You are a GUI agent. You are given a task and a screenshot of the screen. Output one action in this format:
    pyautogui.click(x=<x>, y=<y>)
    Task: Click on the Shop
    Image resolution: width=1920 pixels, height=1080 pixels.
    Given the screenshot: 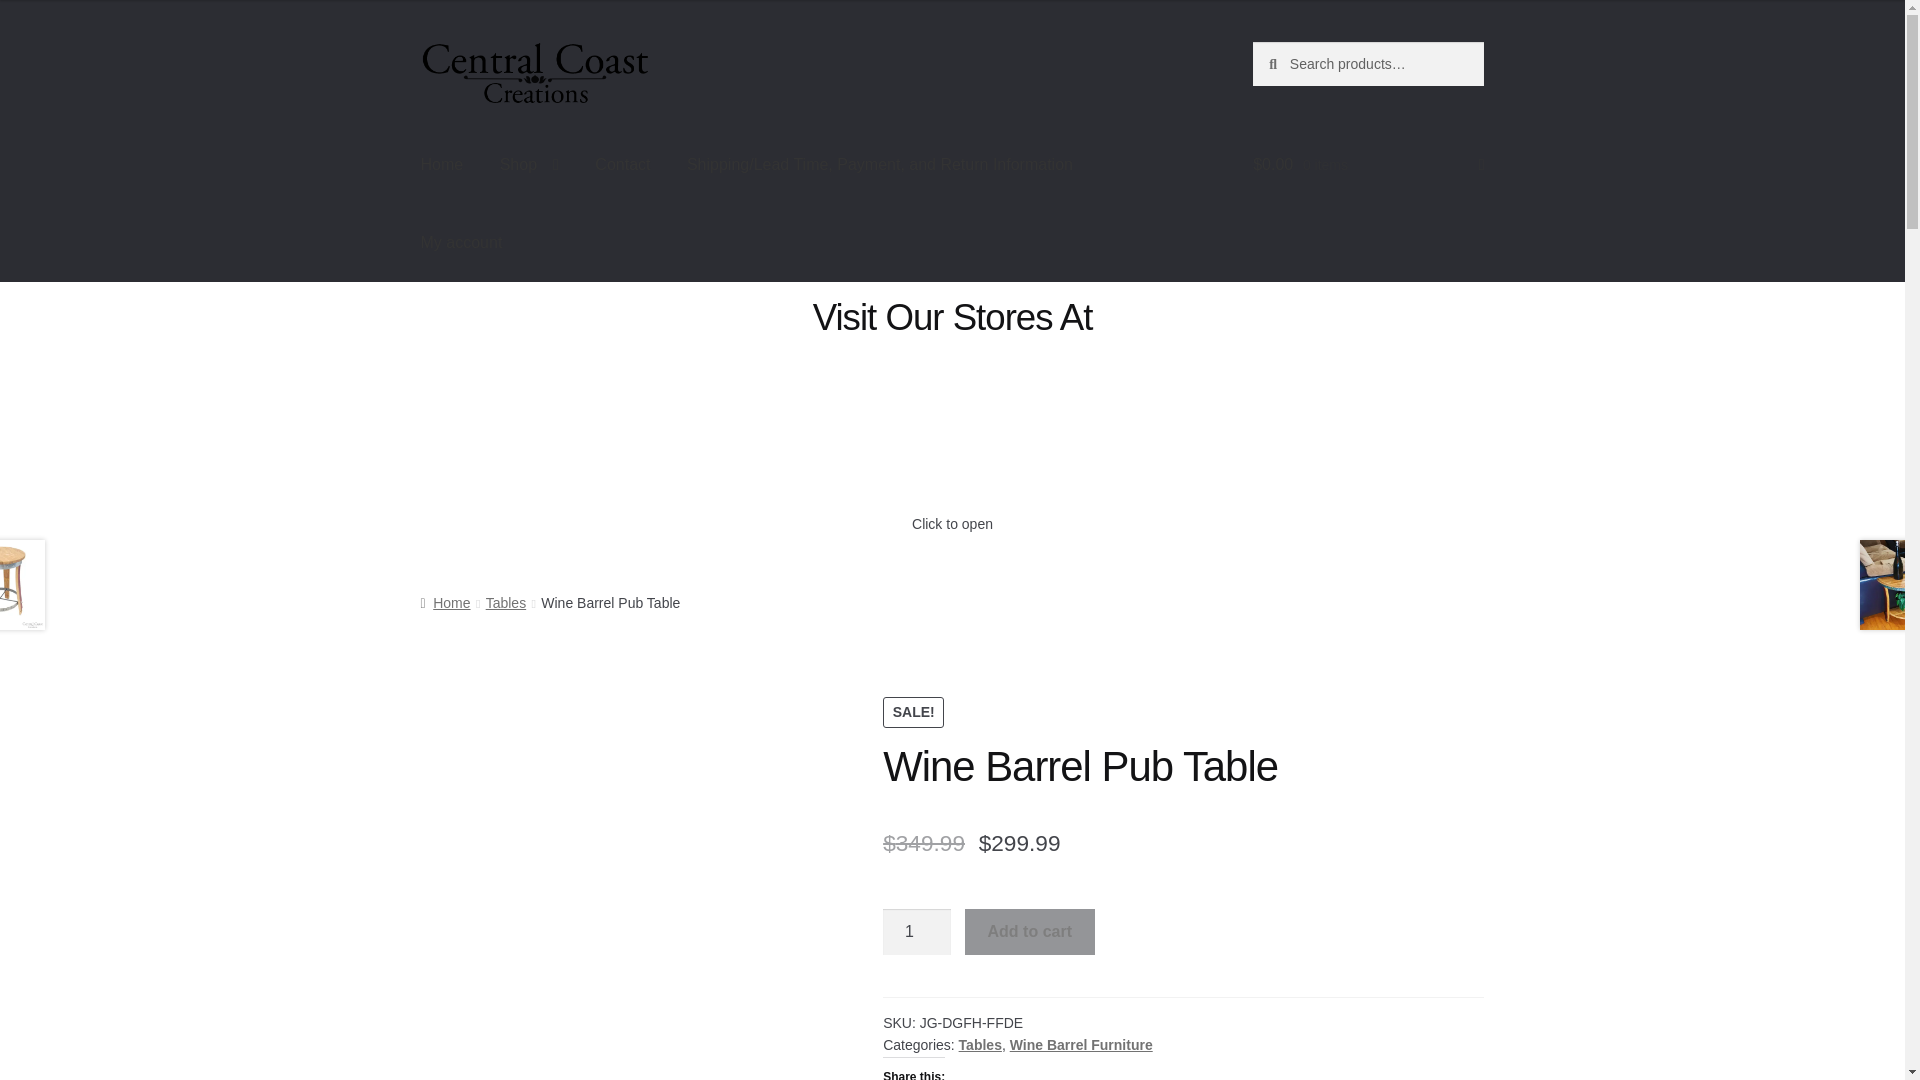 What is the action you would take?
    pyautogui.click(x=528, y=165)
    